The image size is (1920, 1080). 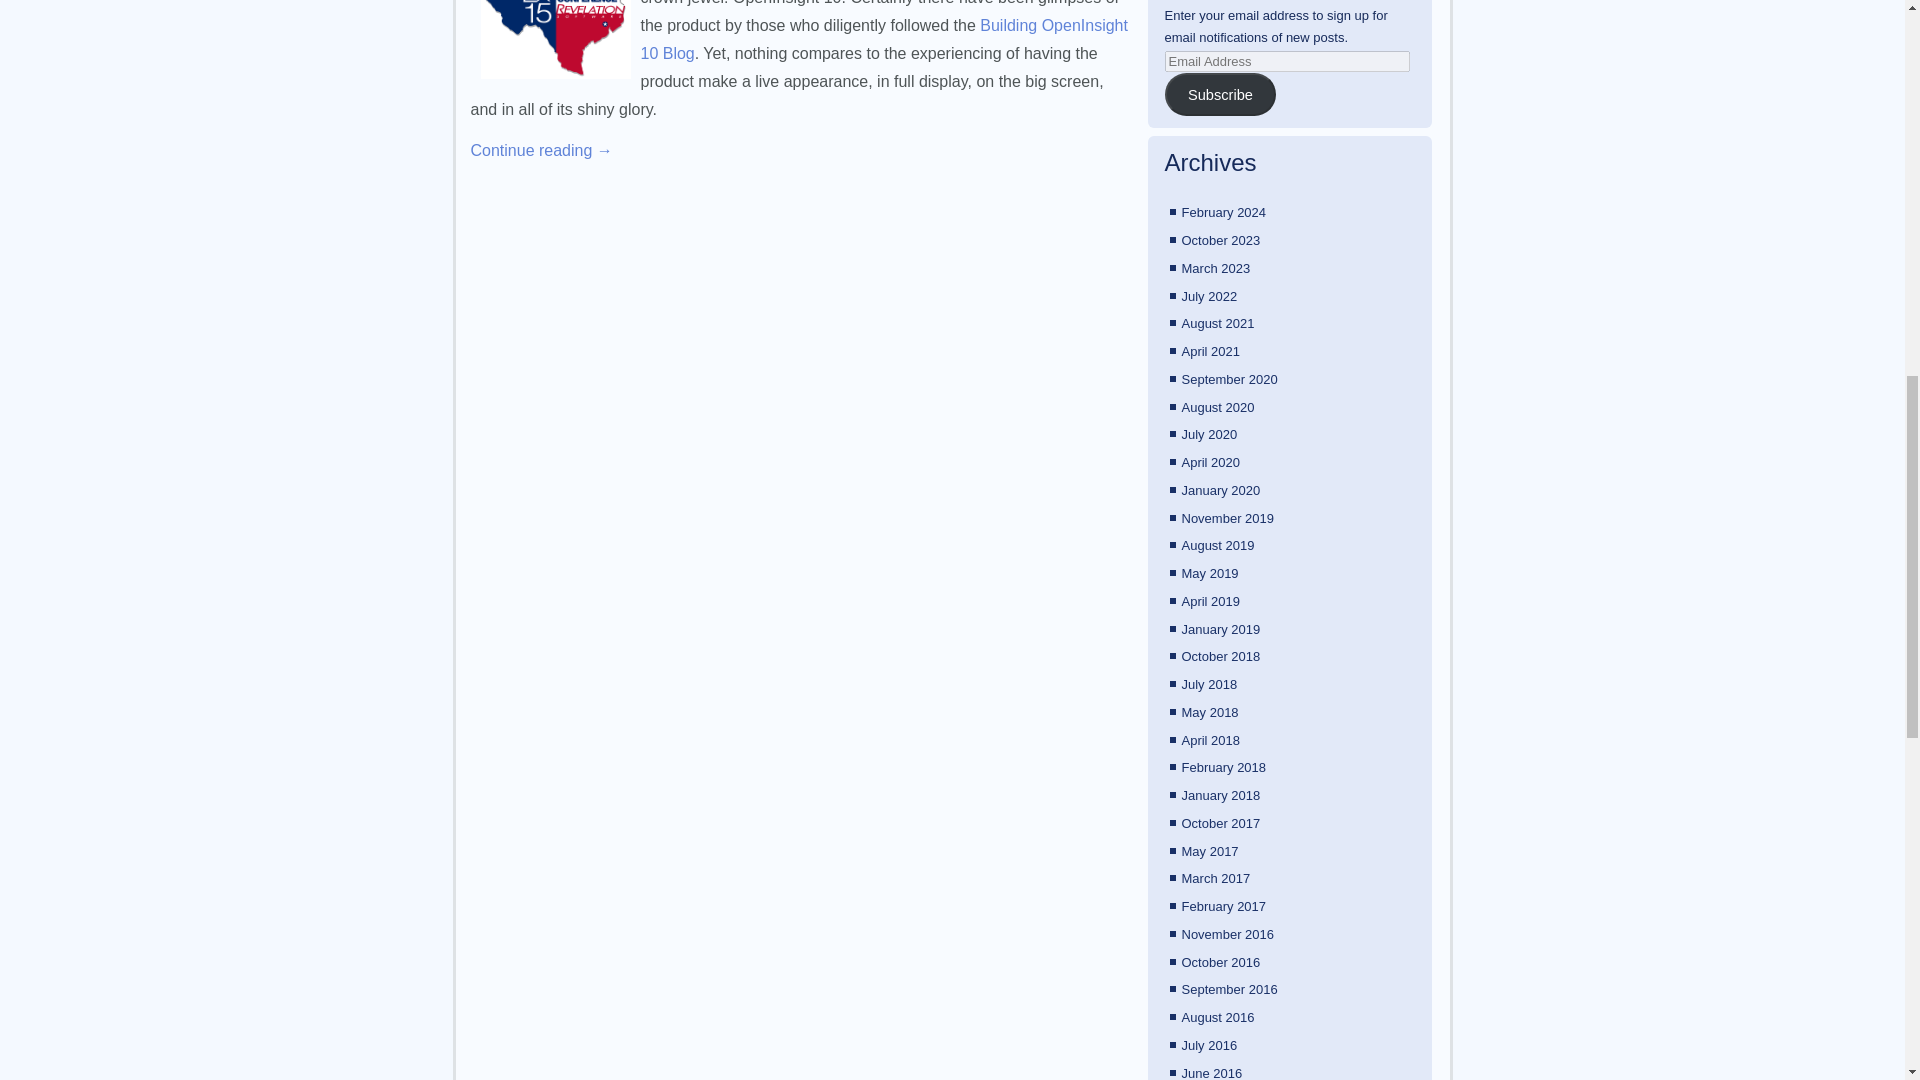 I want to click on October 2023, so click(x=1222, y=240).